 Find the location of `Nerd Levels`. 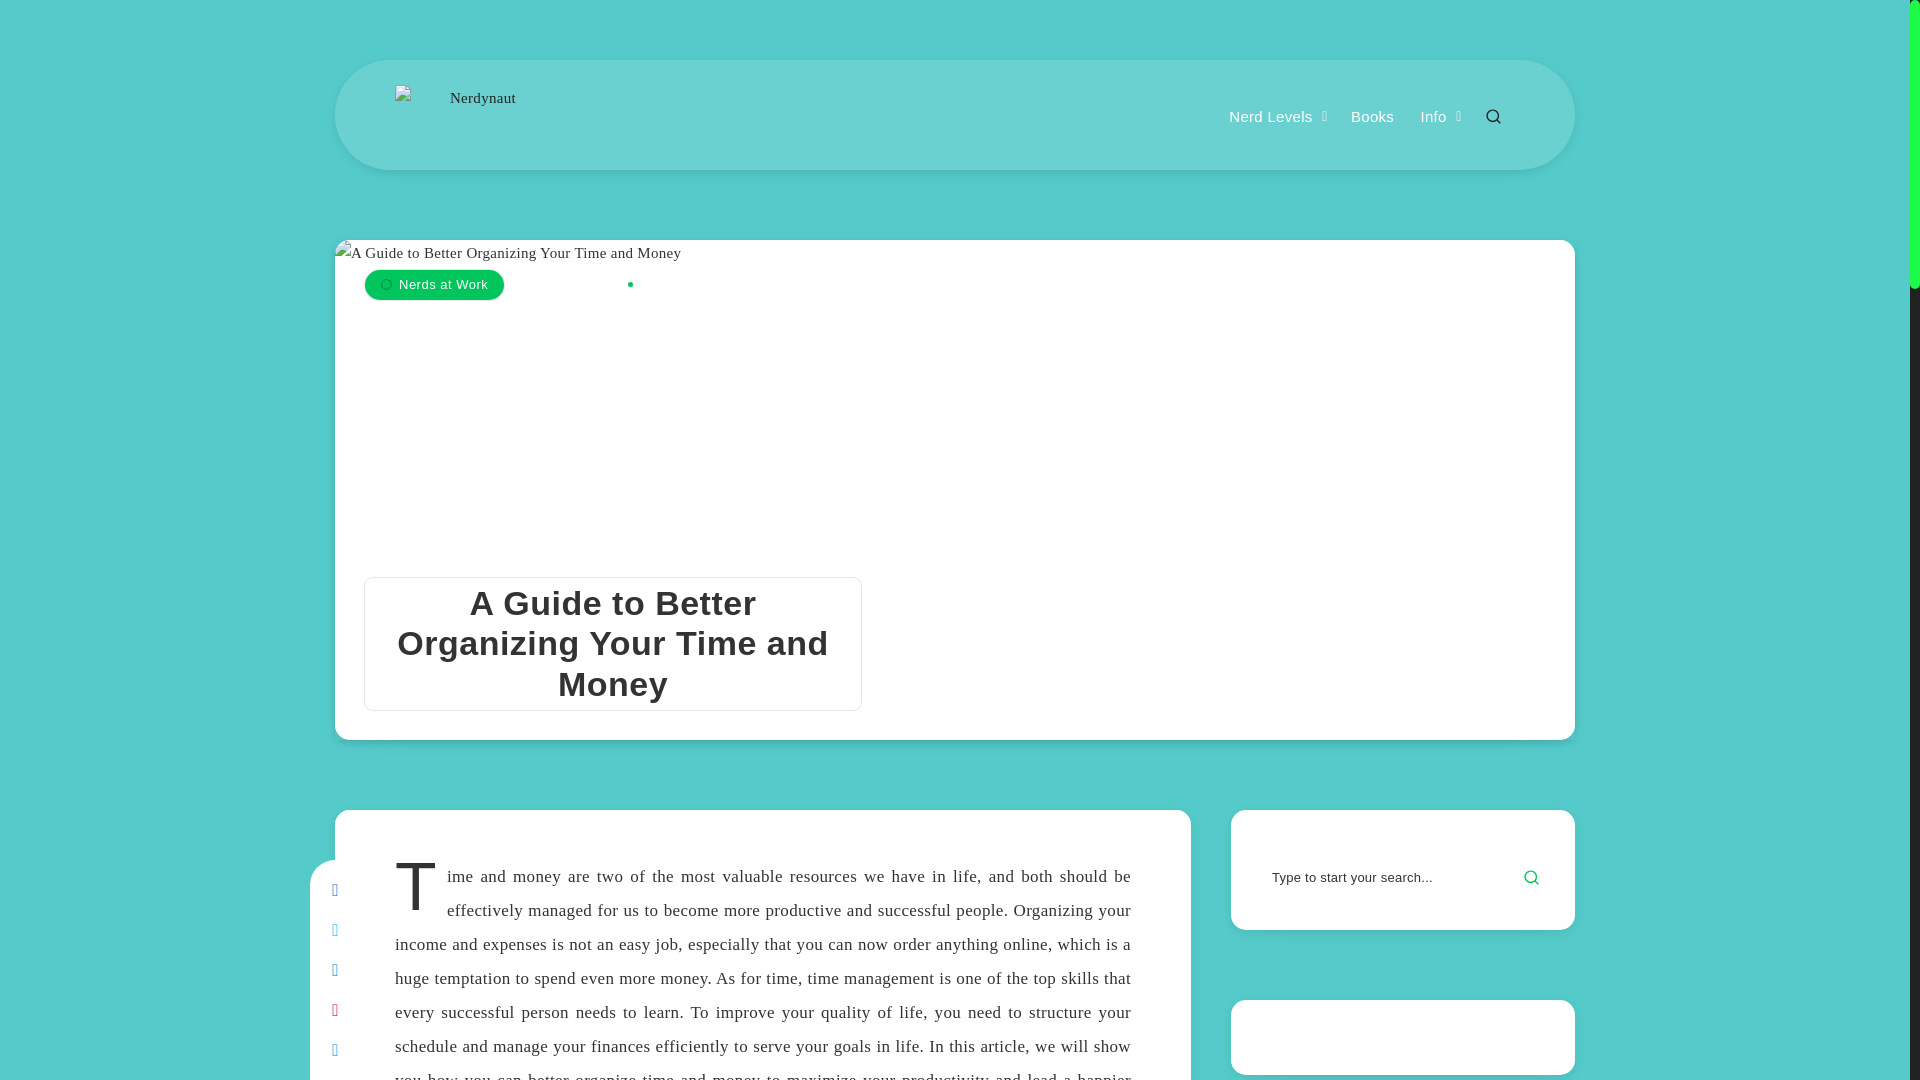

Nerd Levels is located at coordinates (1270, 118).